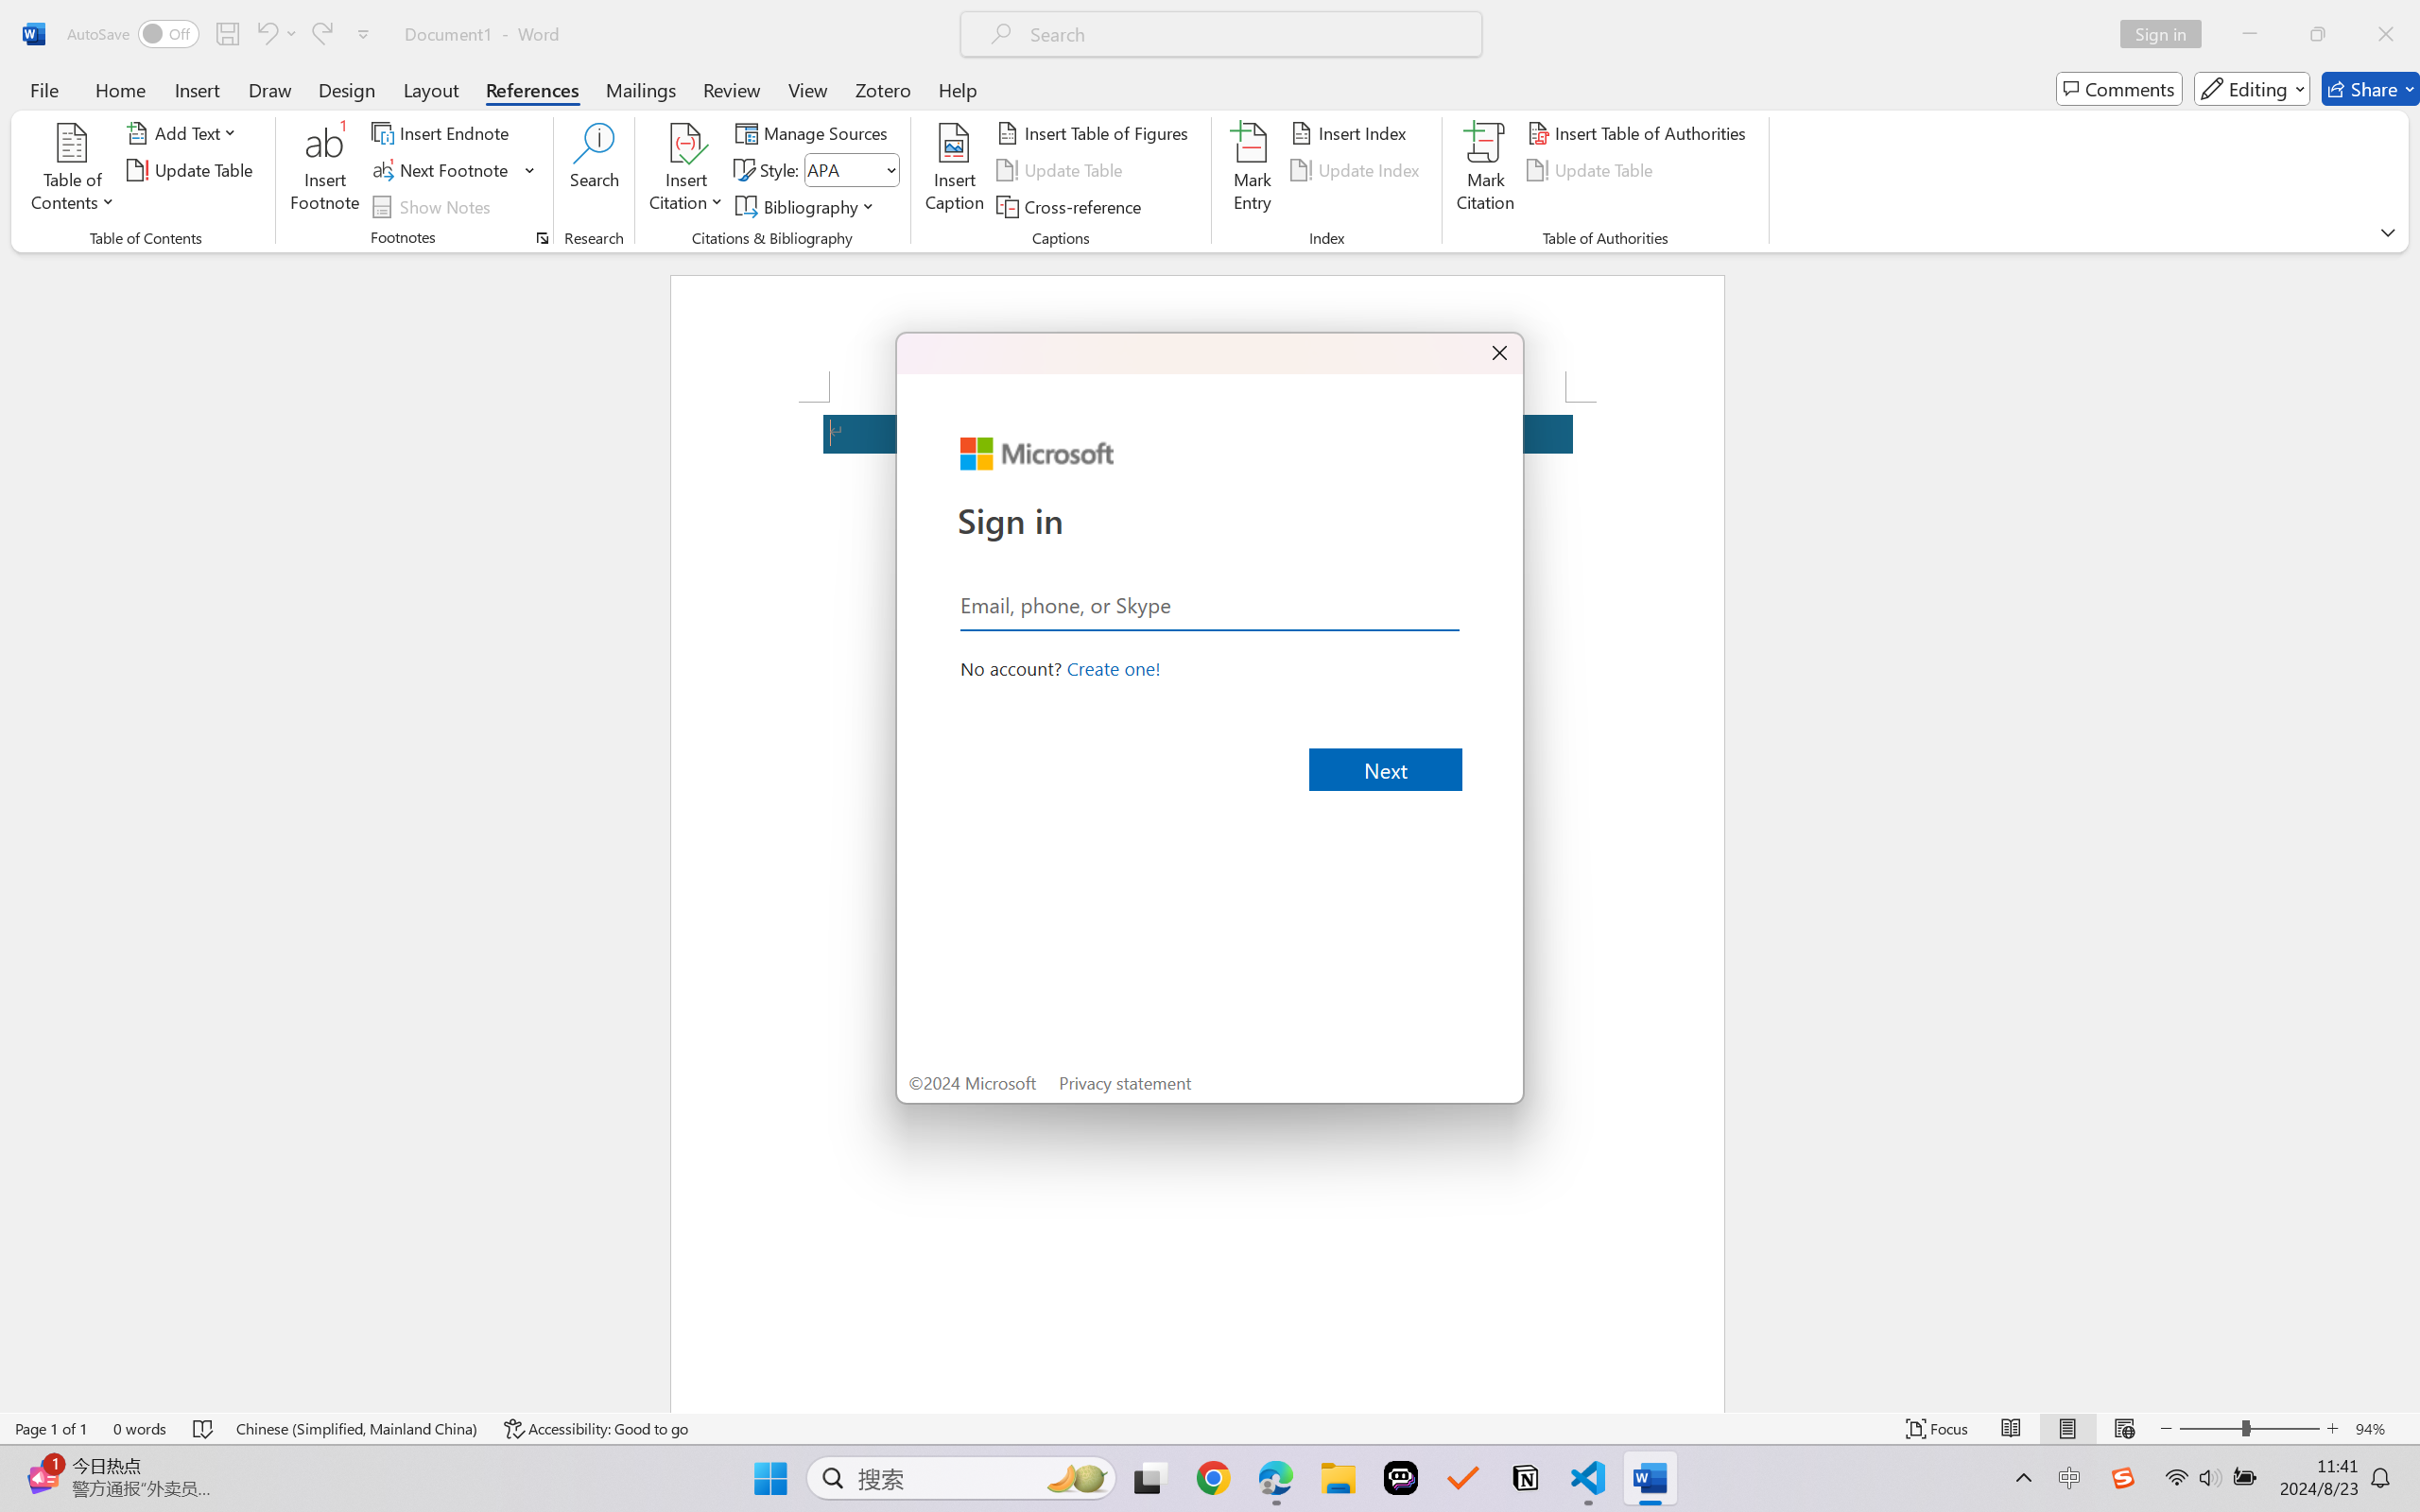  Describe the element at coordinates (321, 34) in the screenshot. I see `Redo Apply Quick Style` at that location.